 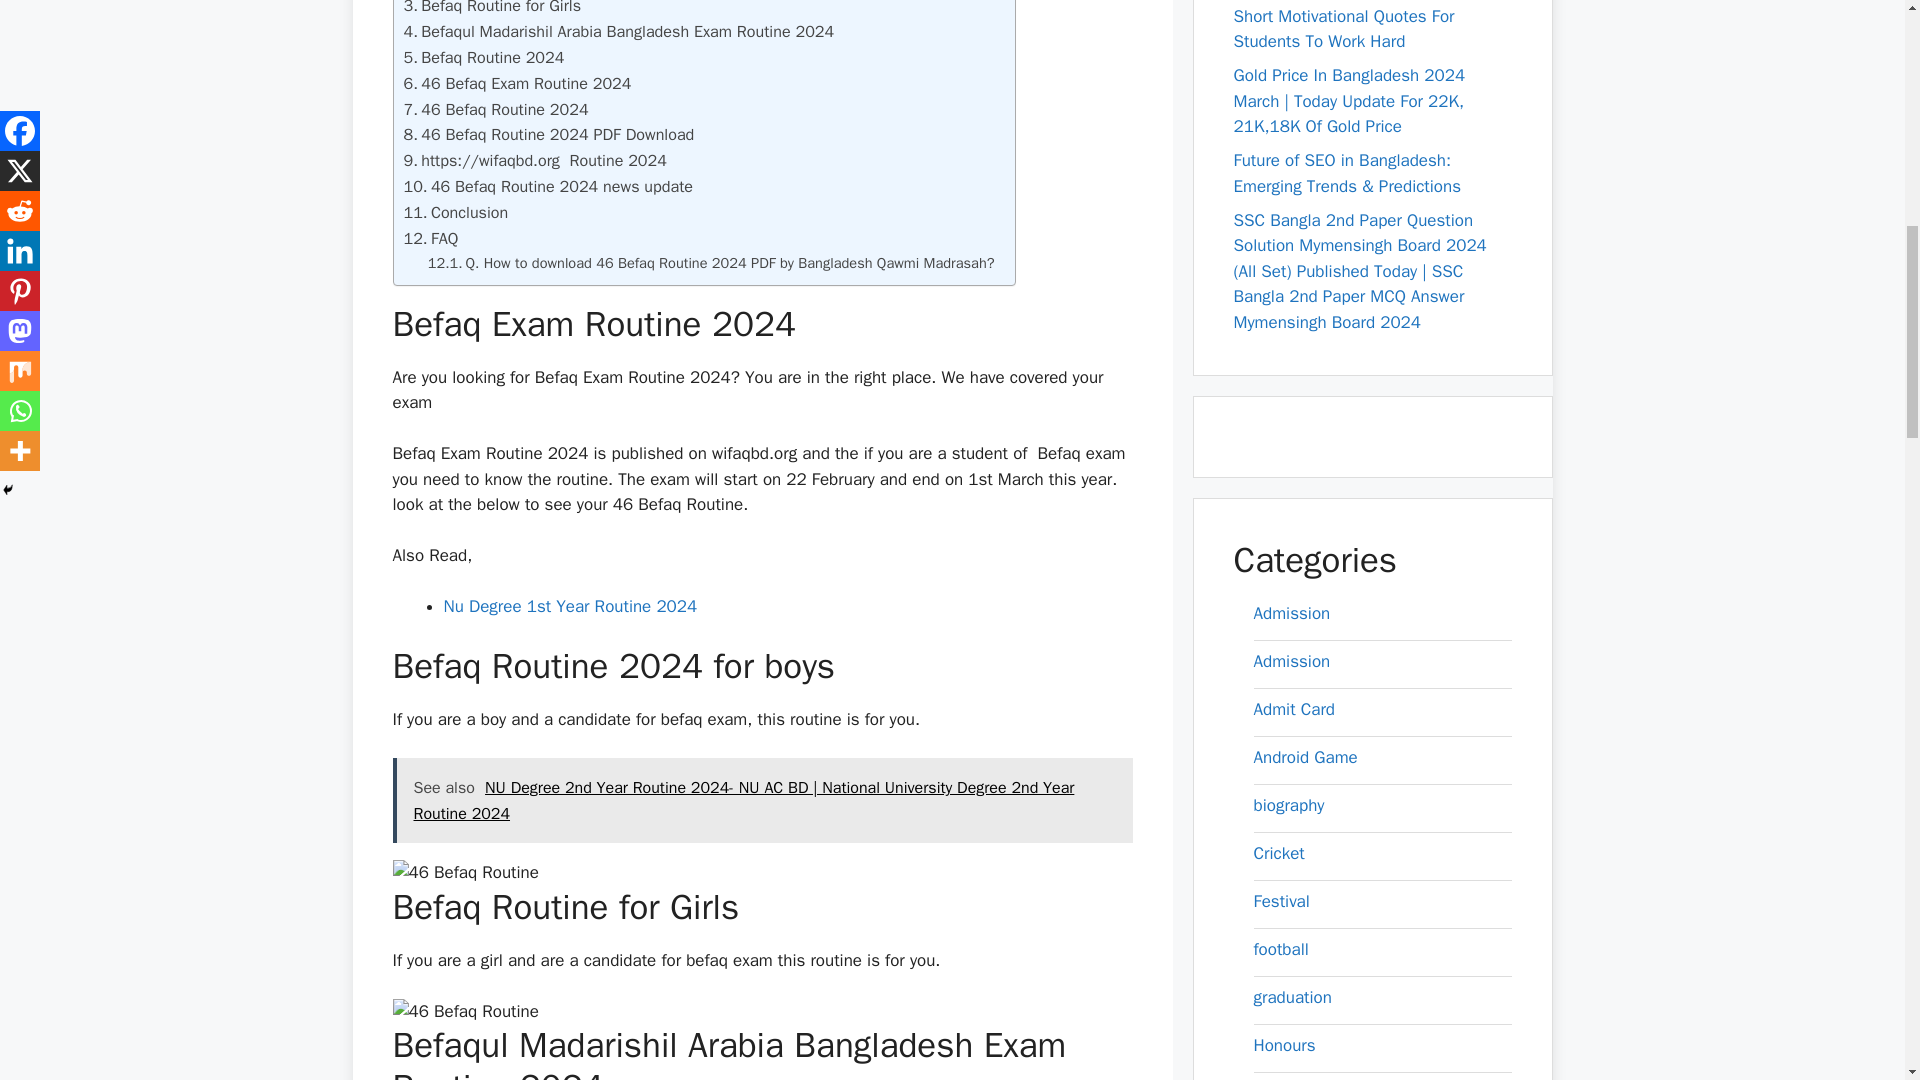 What do you see at coordinates (517, 84) in the screenshot?
I see `46 Befaq Exam Routine 2024` at bounding box center [517, 84].